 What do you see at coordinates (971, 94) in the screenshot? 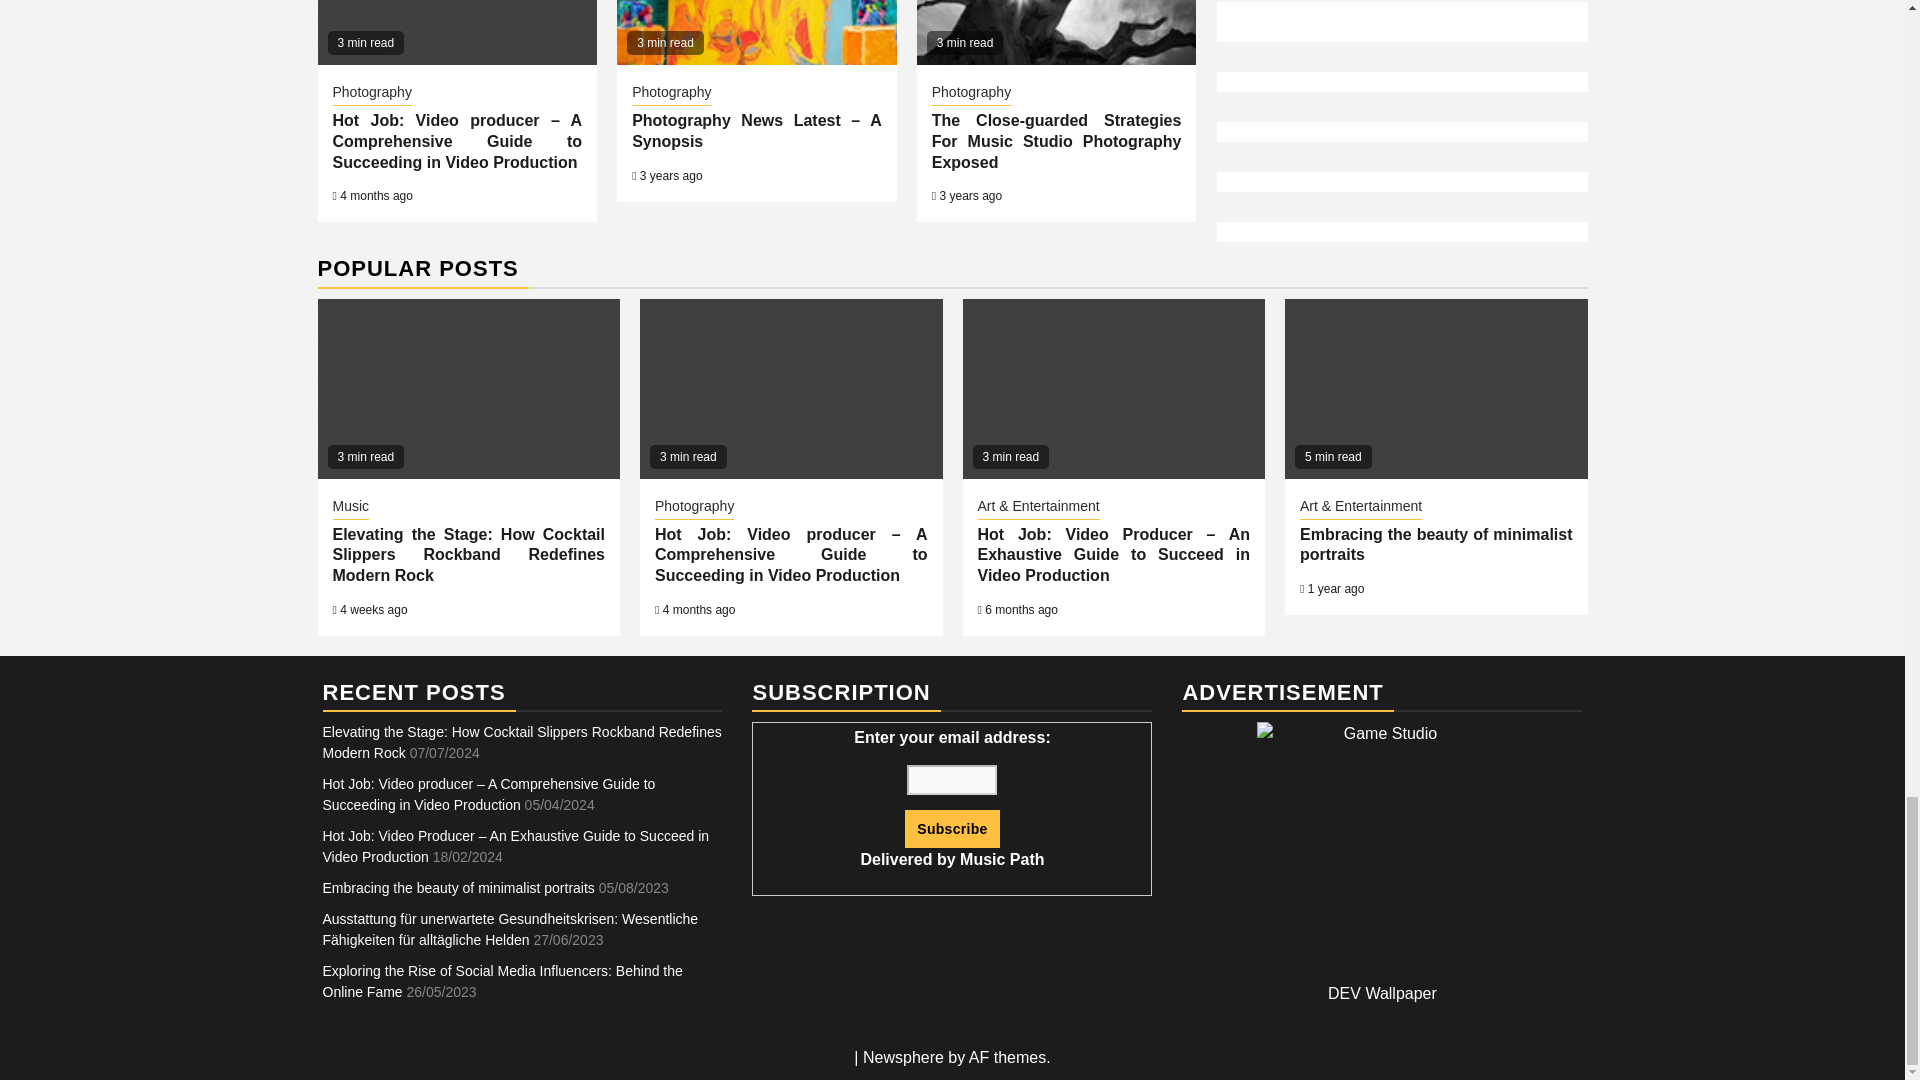
I see `Photography` at bounding box center [971, 94].